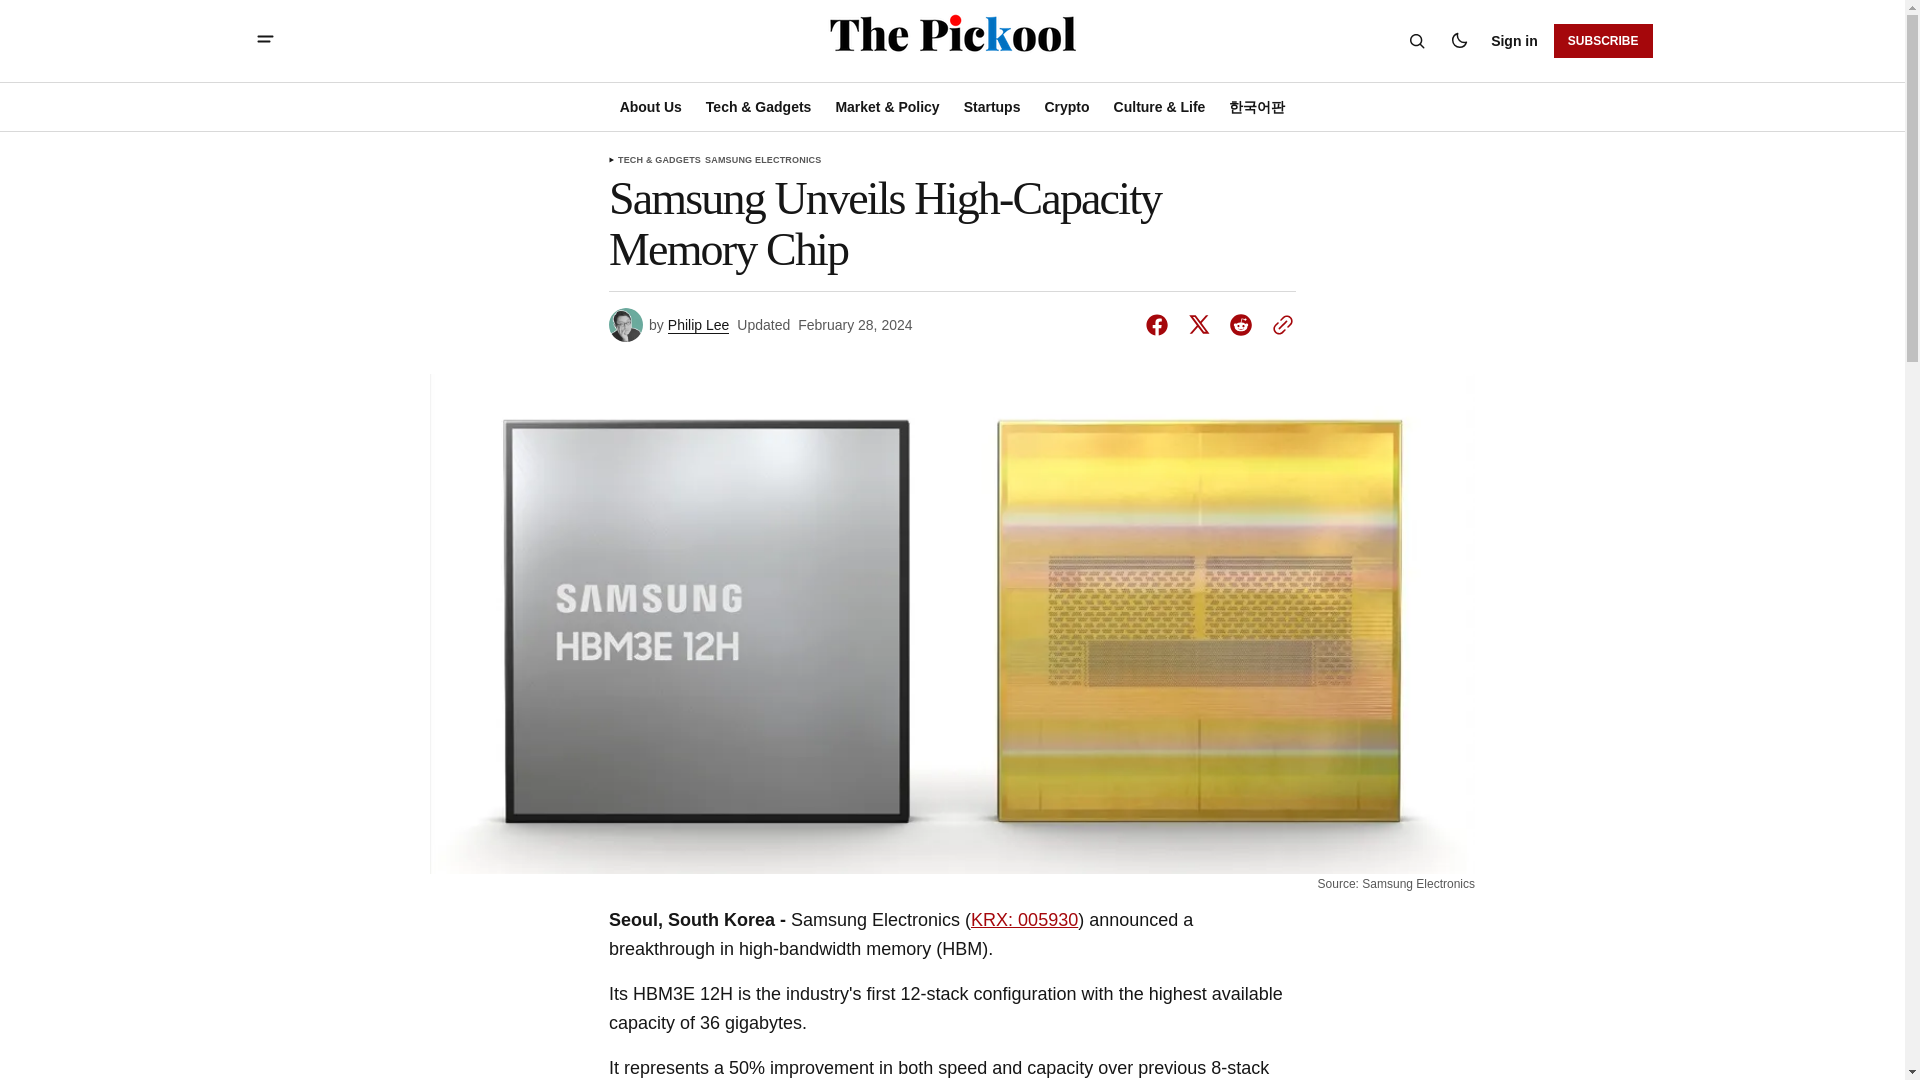 The height and width of the screenshot is (1080, 1920). Describe the element at coordinates (1066, 106) in the screenshot. I see `Crypto` at that location.